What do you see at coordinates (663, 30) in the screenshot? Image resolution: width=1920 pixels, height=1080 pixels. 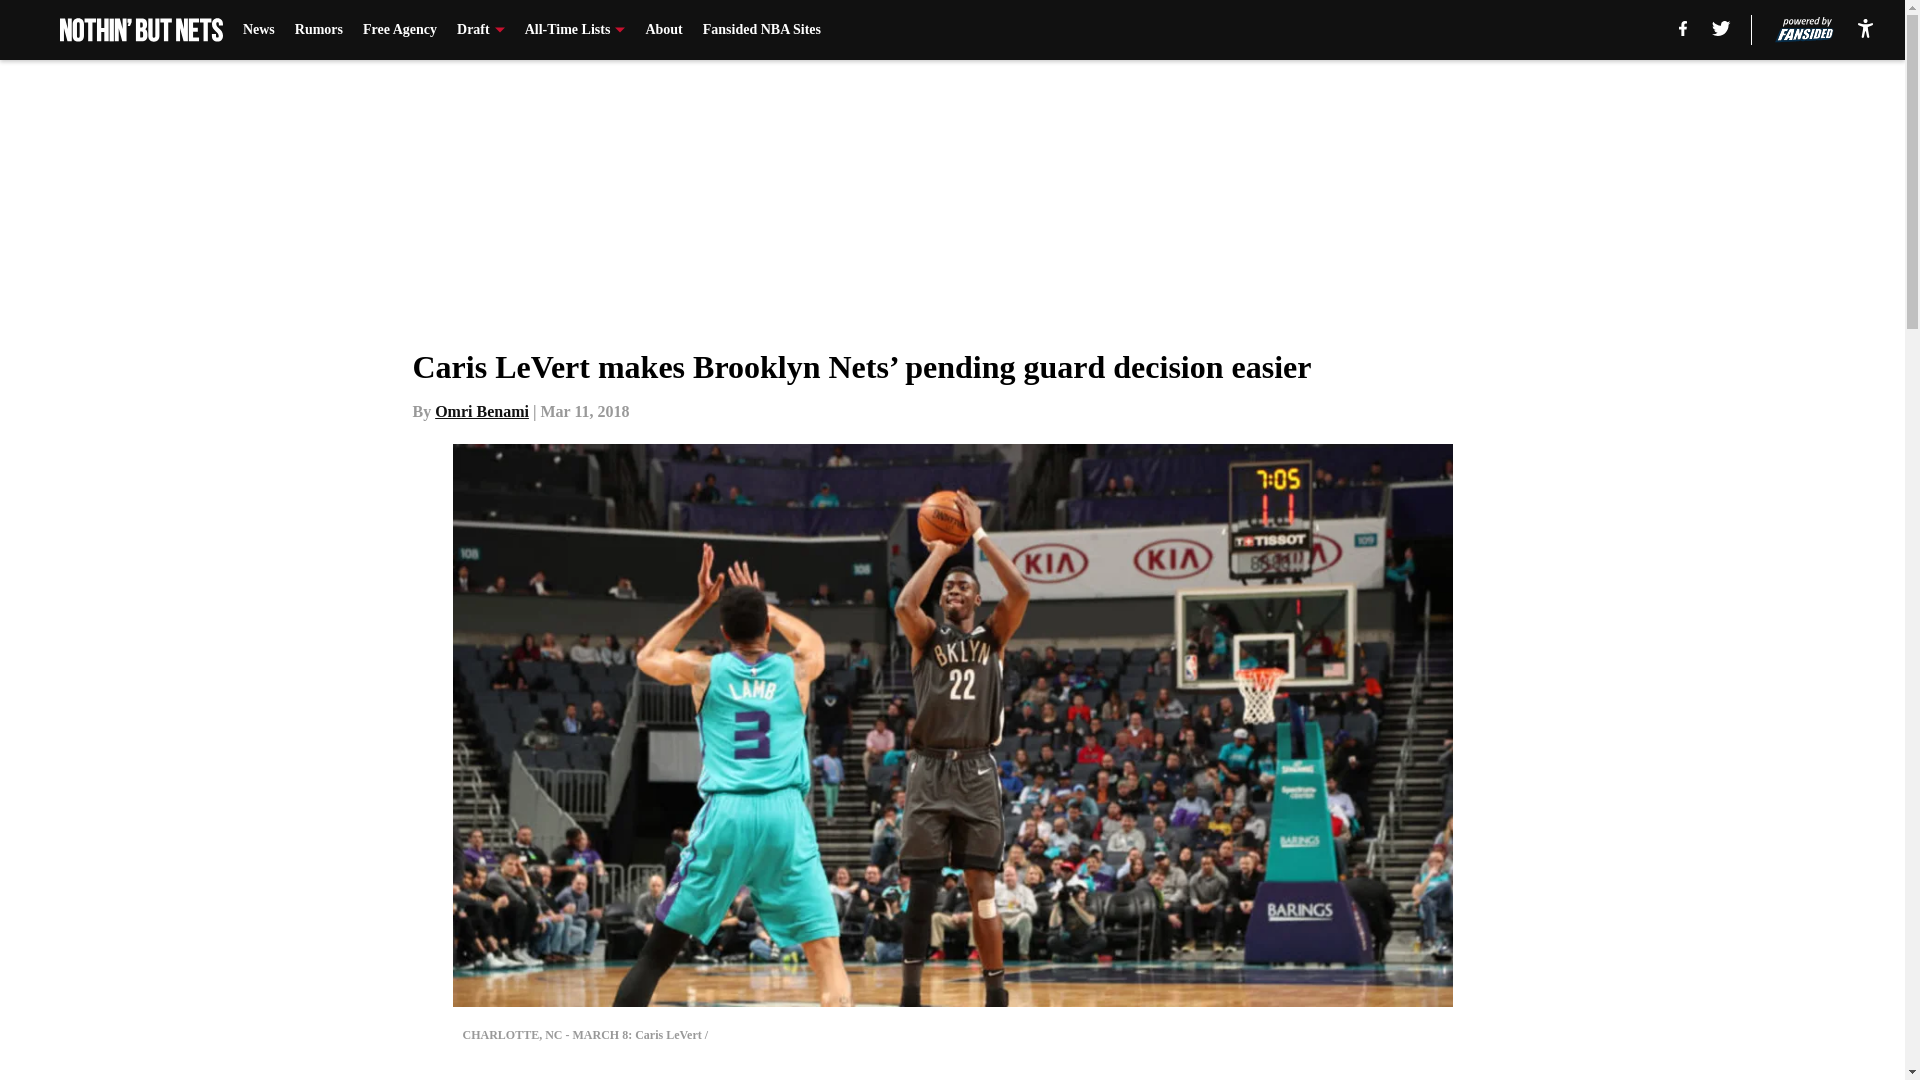 I see `About` at bounding box center [663, 30].